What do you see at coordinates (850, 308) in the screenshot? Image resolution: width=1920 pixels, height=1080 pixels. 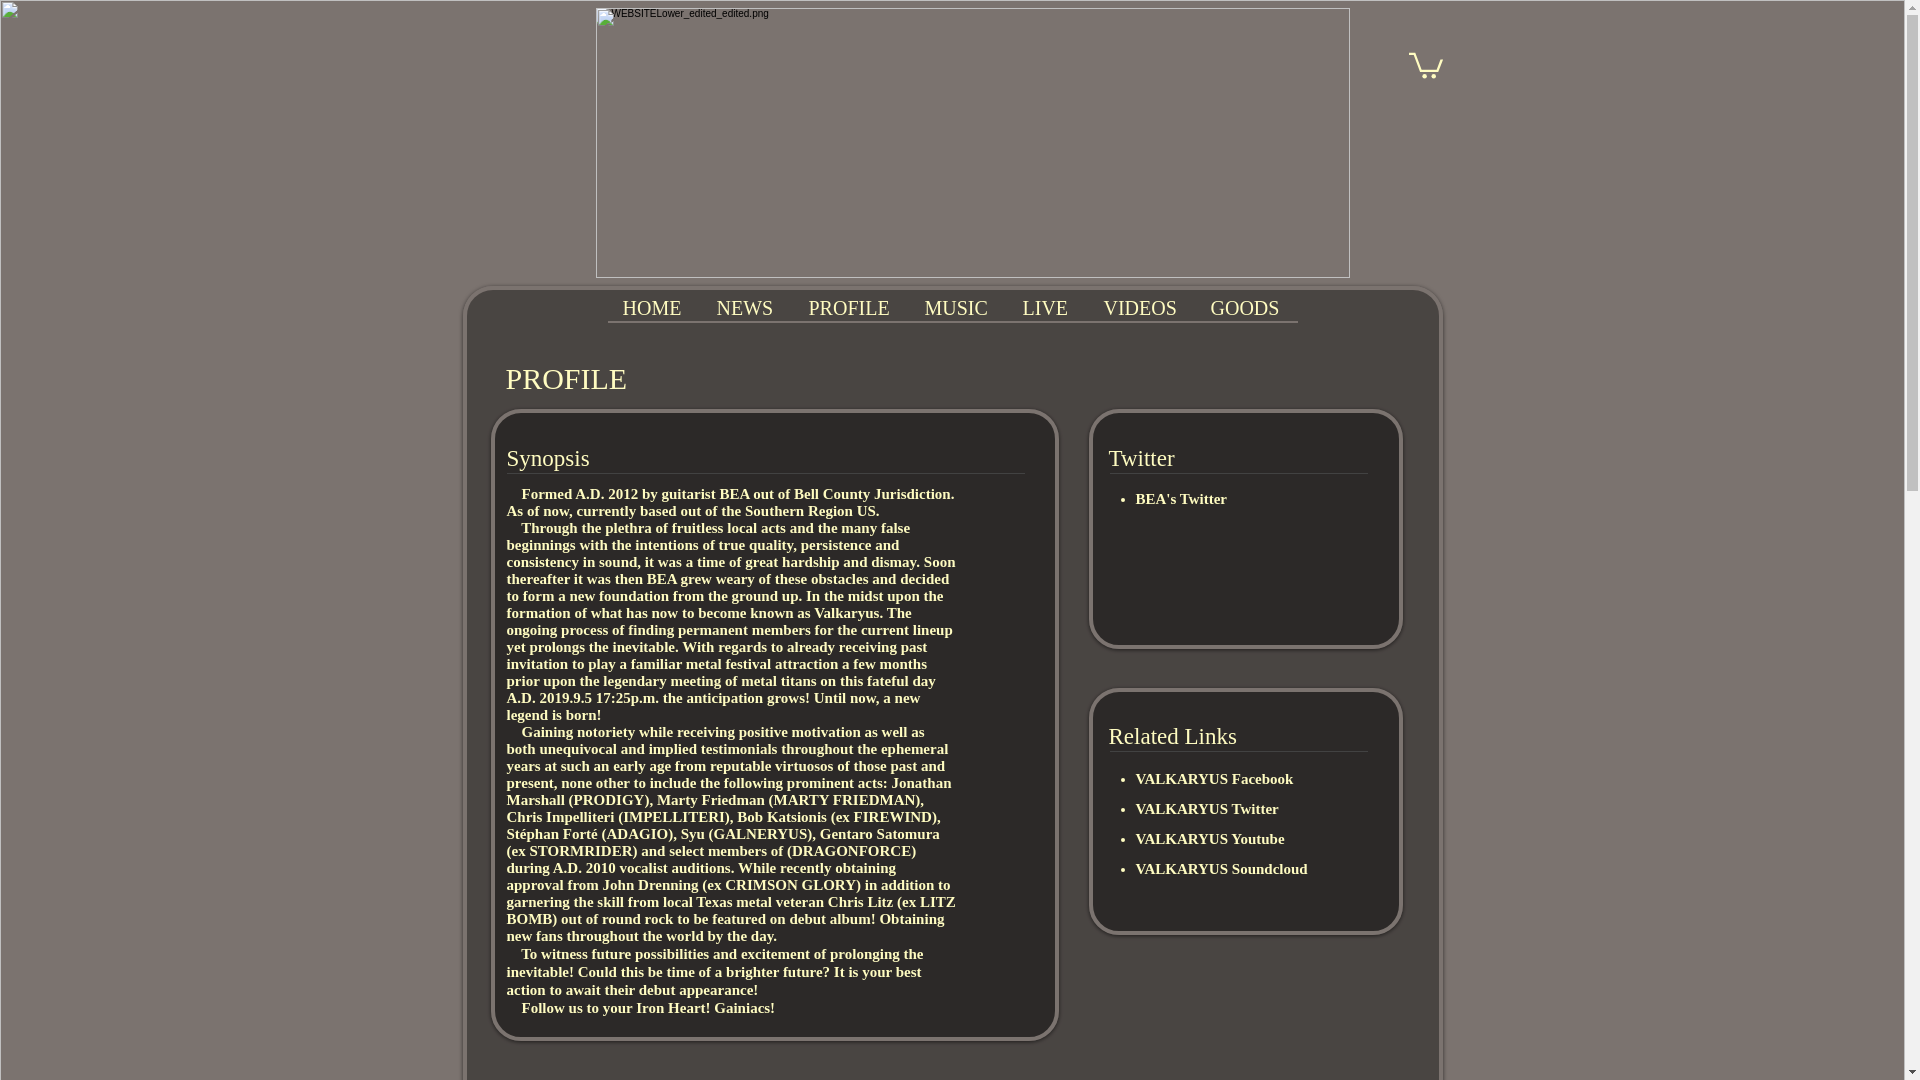 I see `PROFILE` at bounding box center [850, 308].